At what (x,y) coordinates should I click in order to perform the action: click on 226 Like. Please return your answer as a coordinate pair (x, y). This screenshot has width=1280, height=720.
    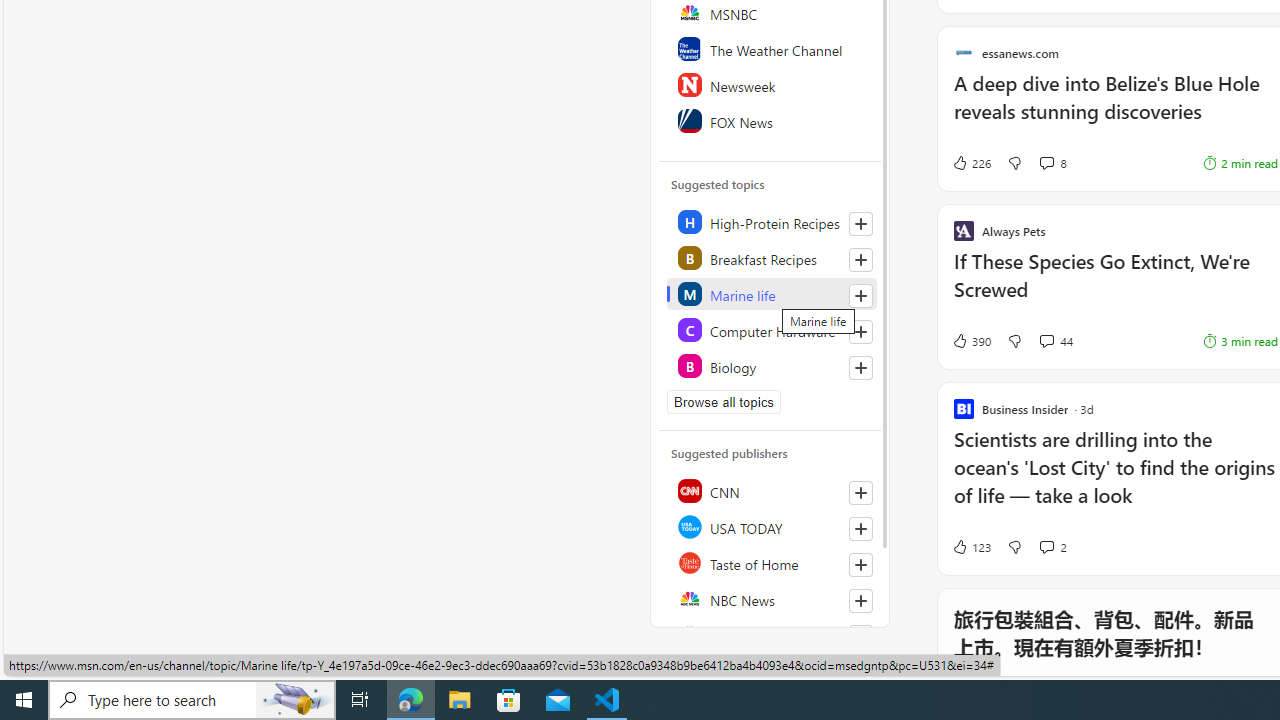
    Looking at the image, I should click on (970, 162).